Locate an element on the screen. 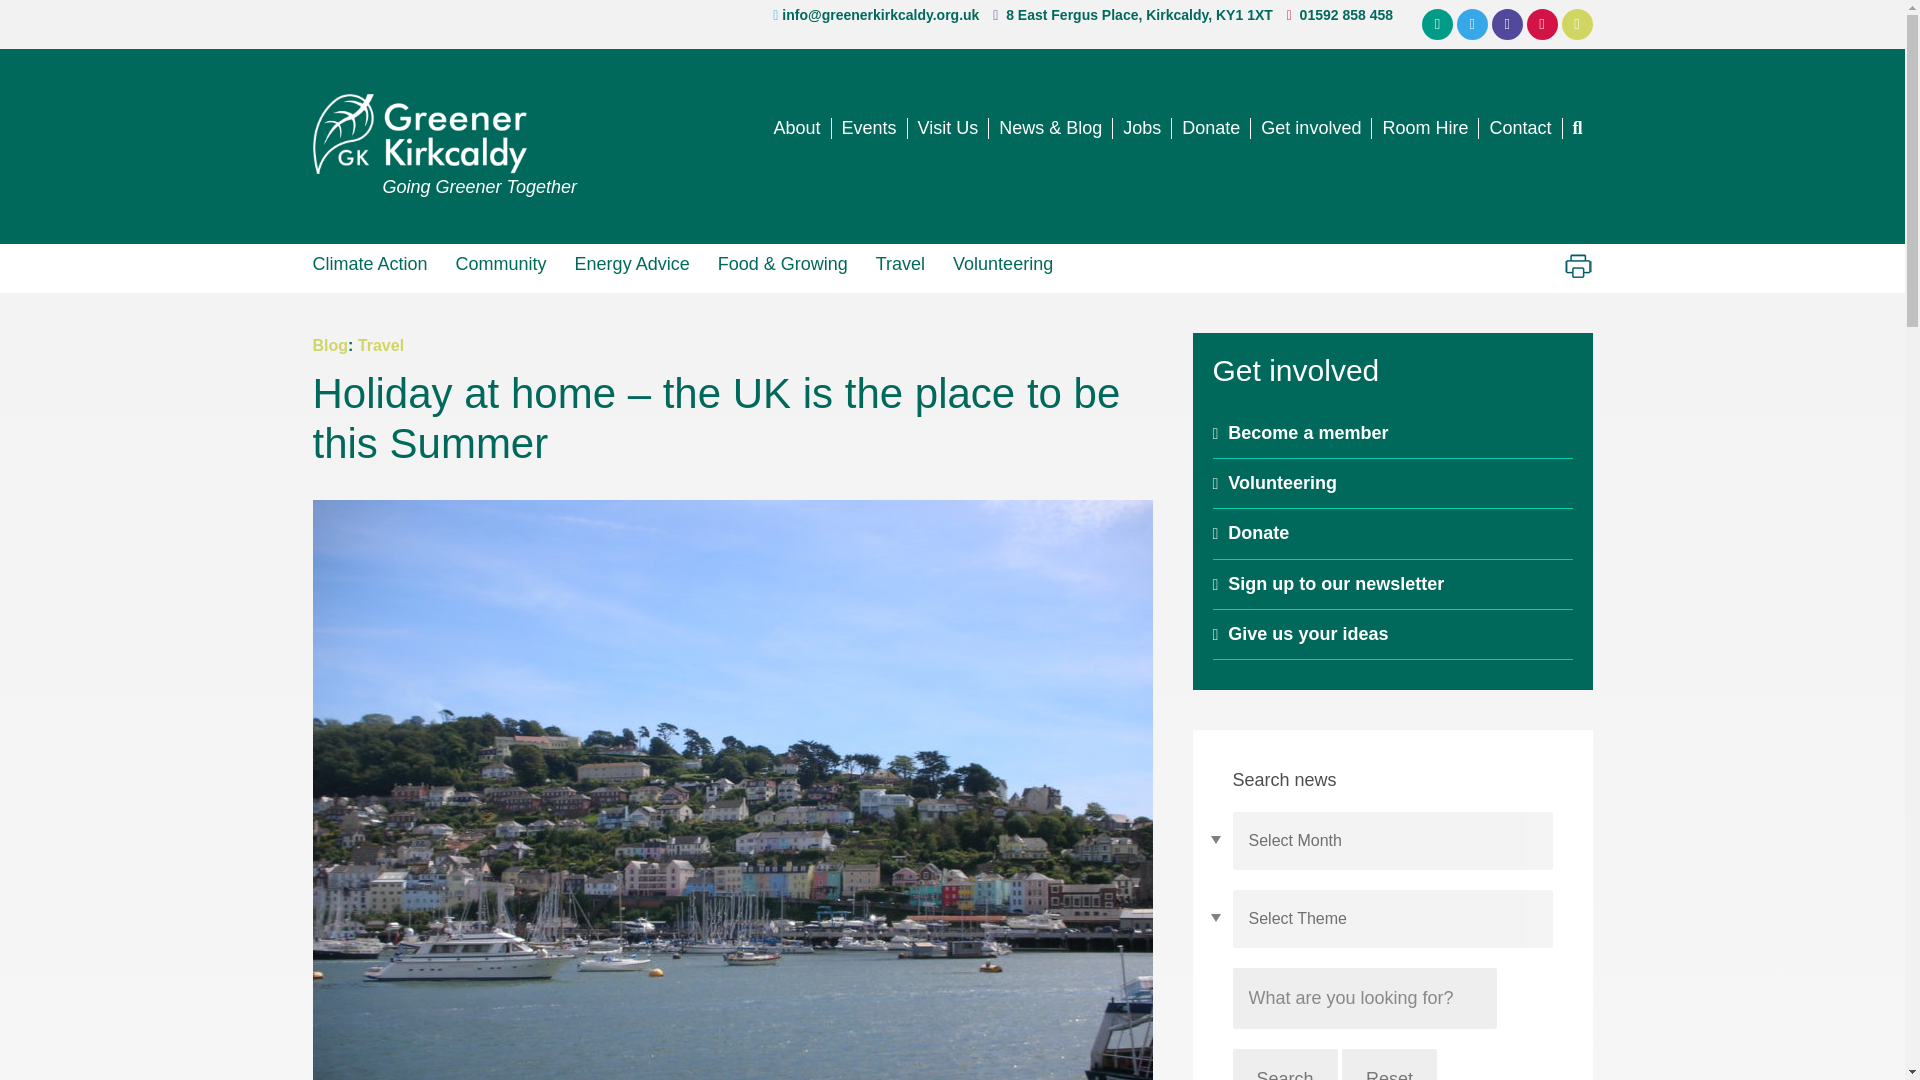 The height and width of the screenshot is (1080, 1920). Greener Kirkcaldy is located at coordinates (444, 133).